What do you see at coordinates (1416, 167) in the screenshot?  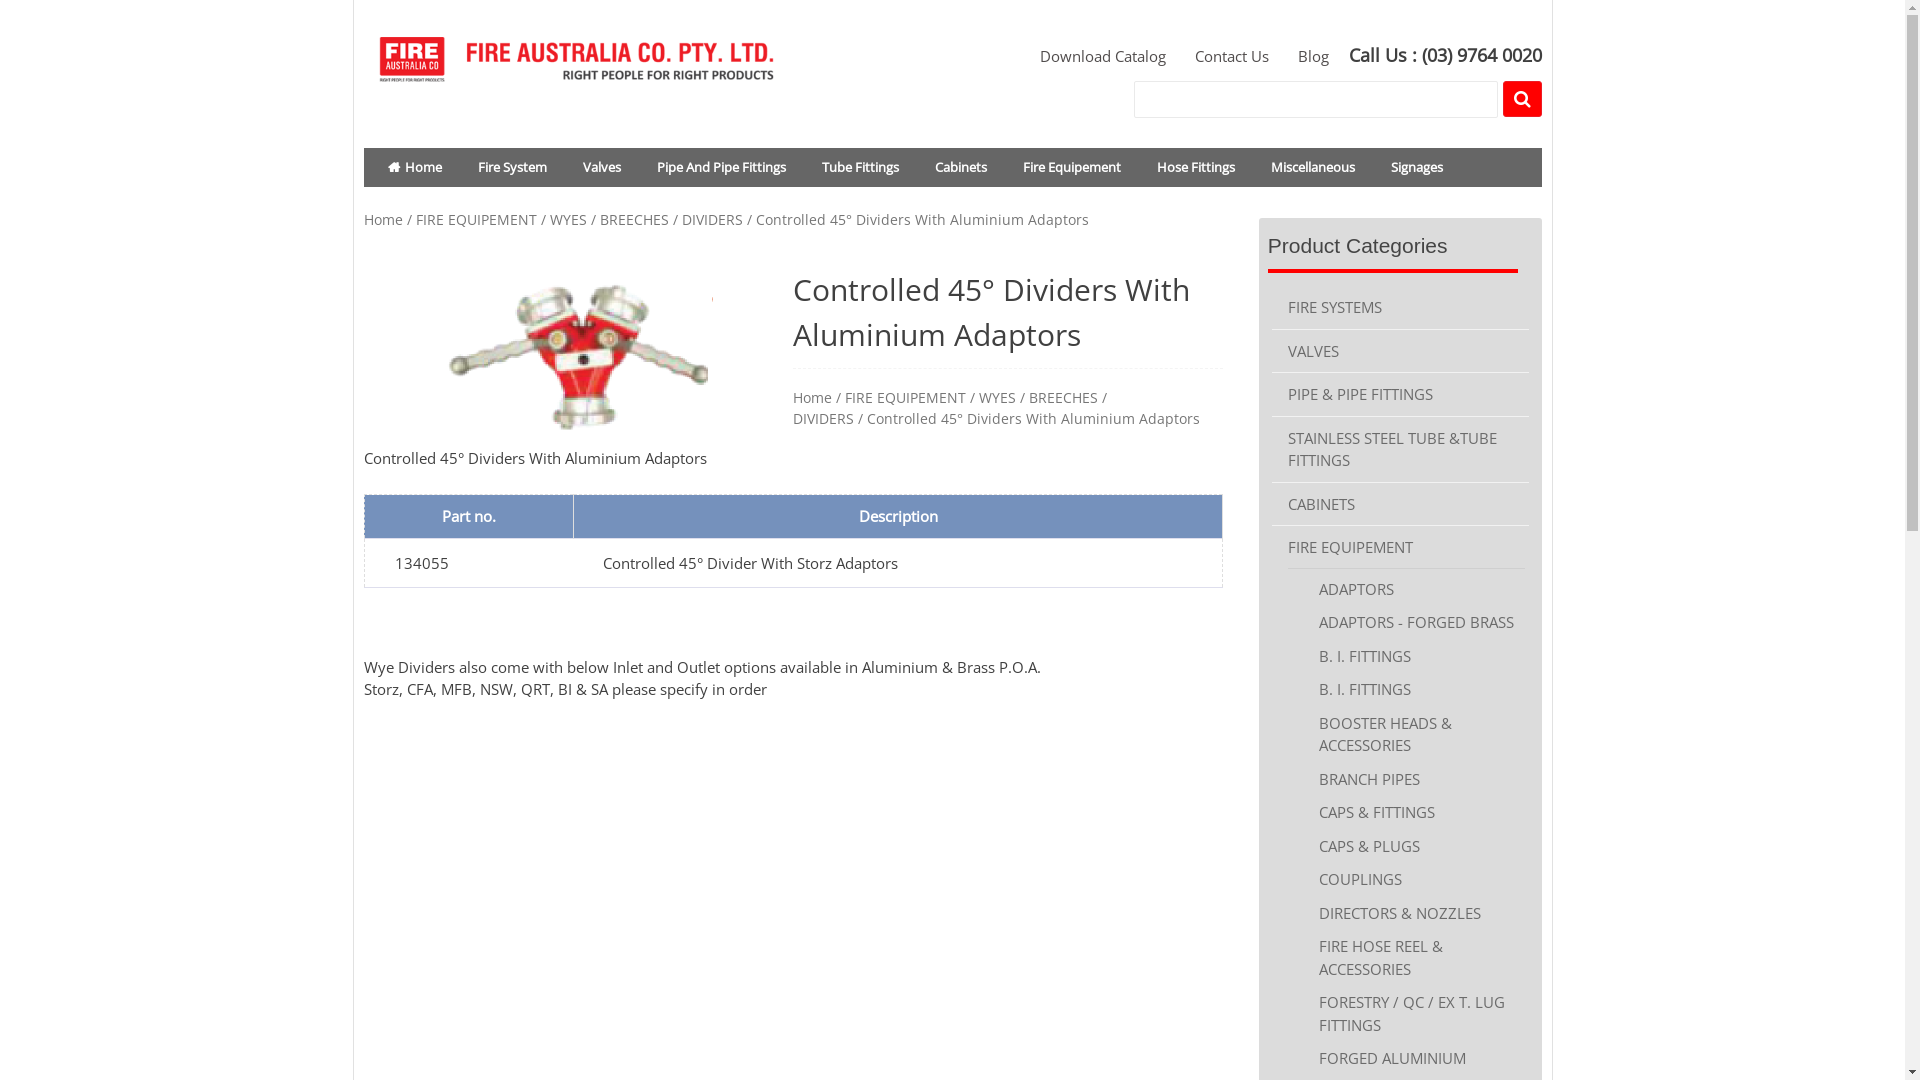 I see `Signages` at bounding box center [1416, 167].